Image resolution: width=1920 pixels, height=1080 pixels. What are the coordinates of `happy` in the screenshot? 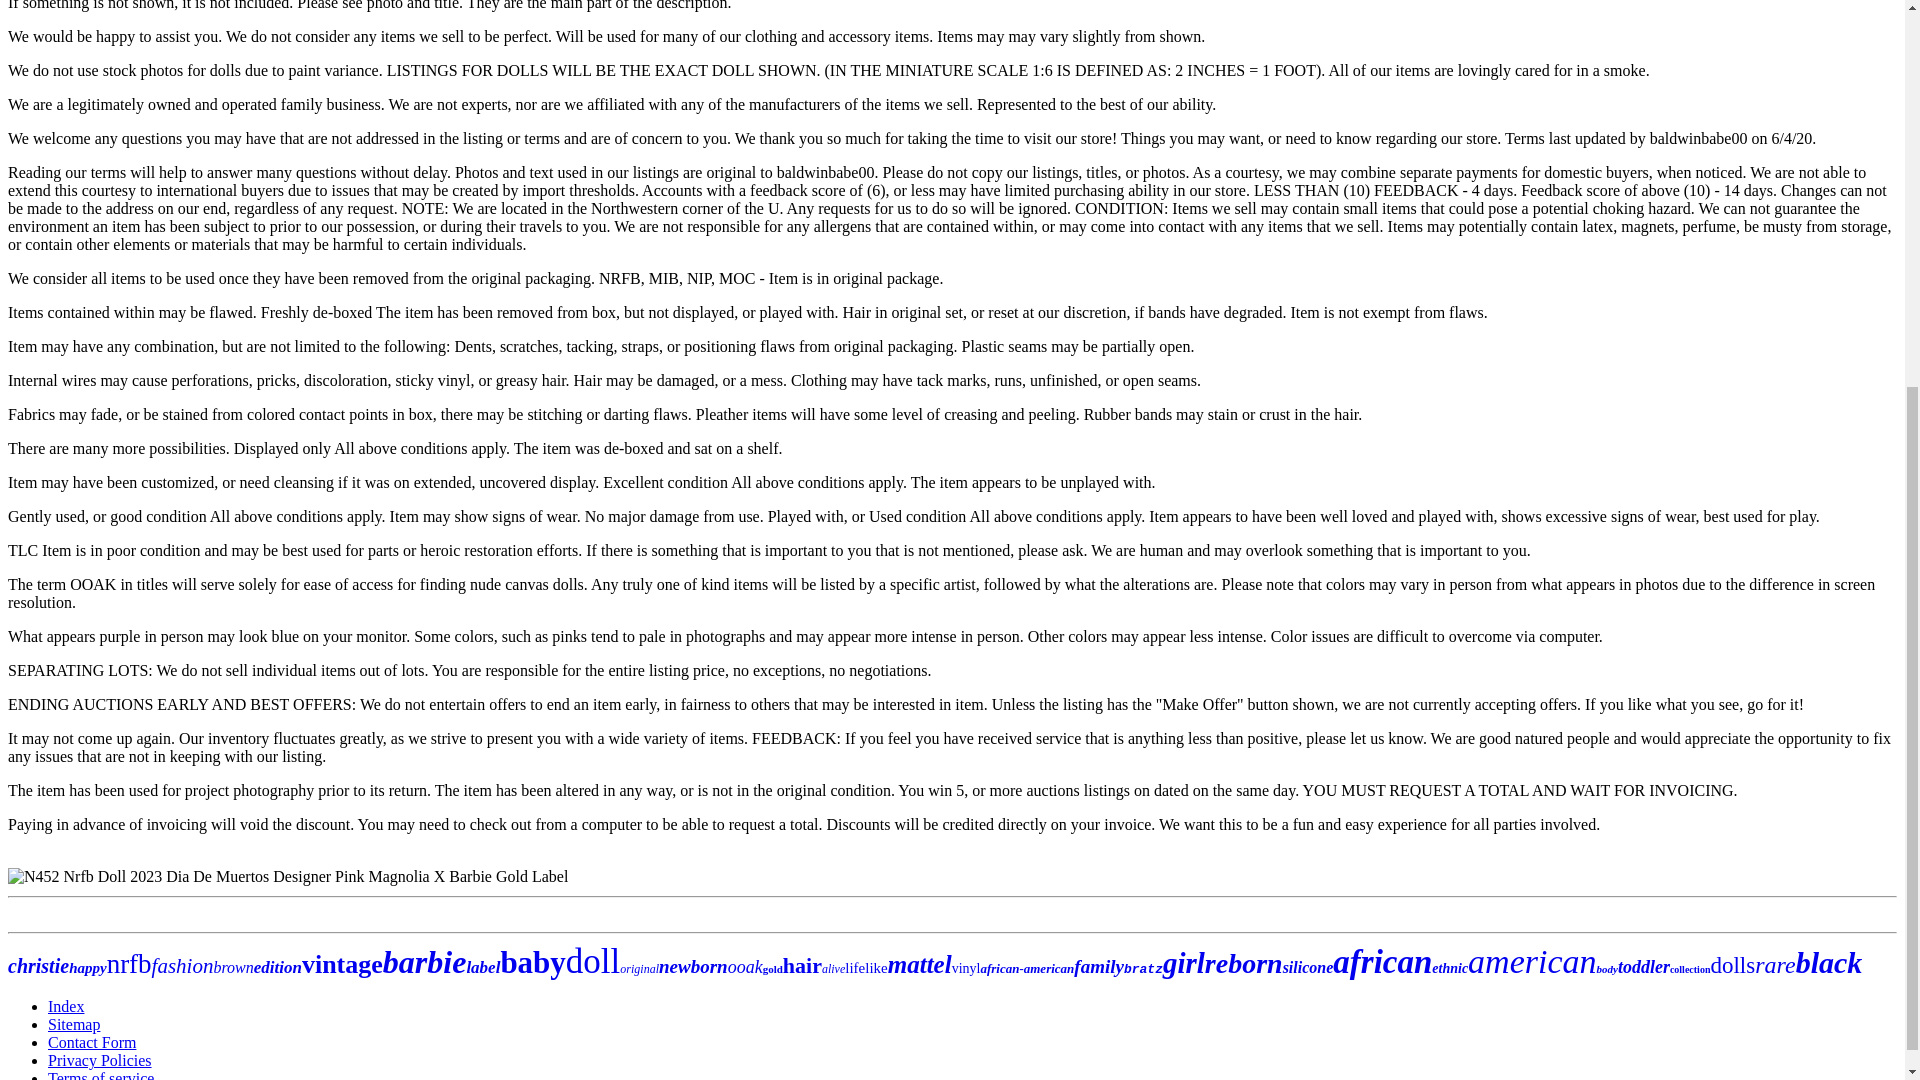 It's located at (88, 968).